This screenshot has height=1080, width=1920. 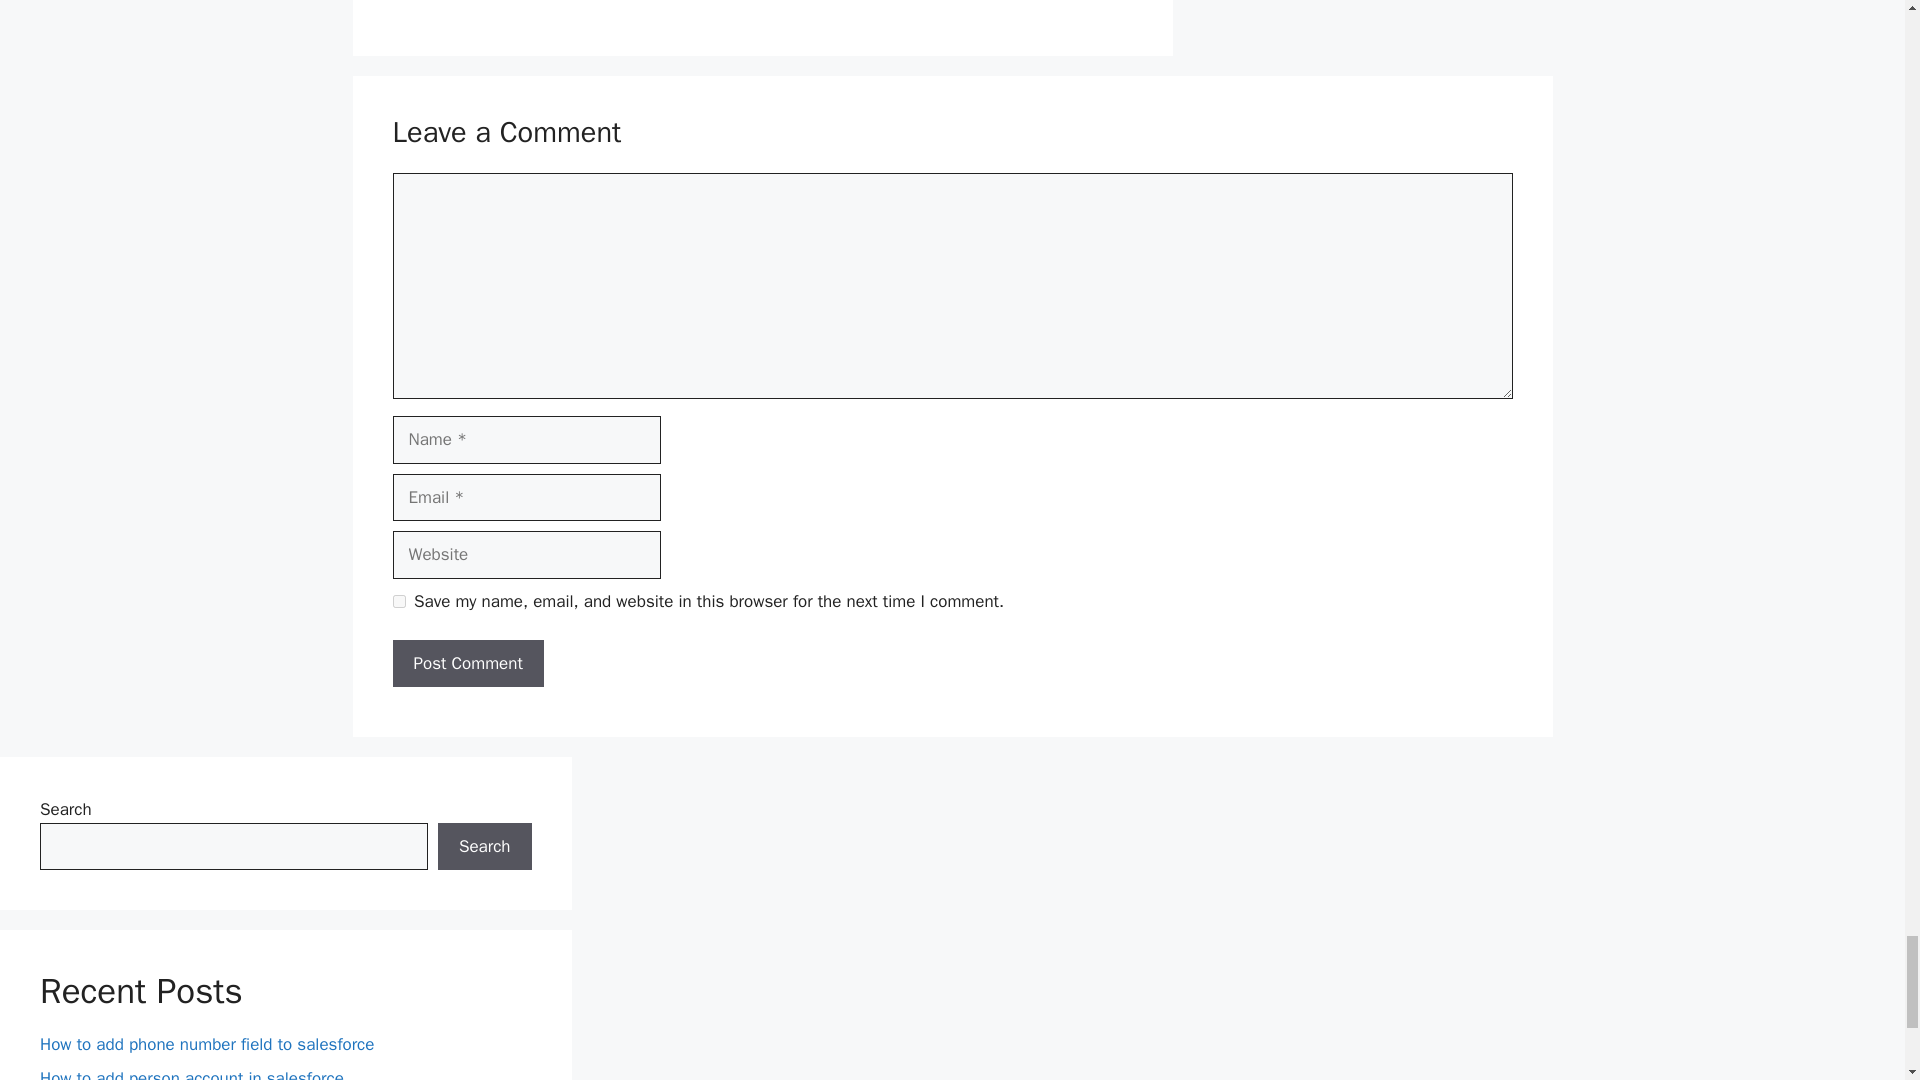 What do you see at coordinates (467, 664) in the screenshot?
I see `Post Comment` at bounding box center [467, 664].